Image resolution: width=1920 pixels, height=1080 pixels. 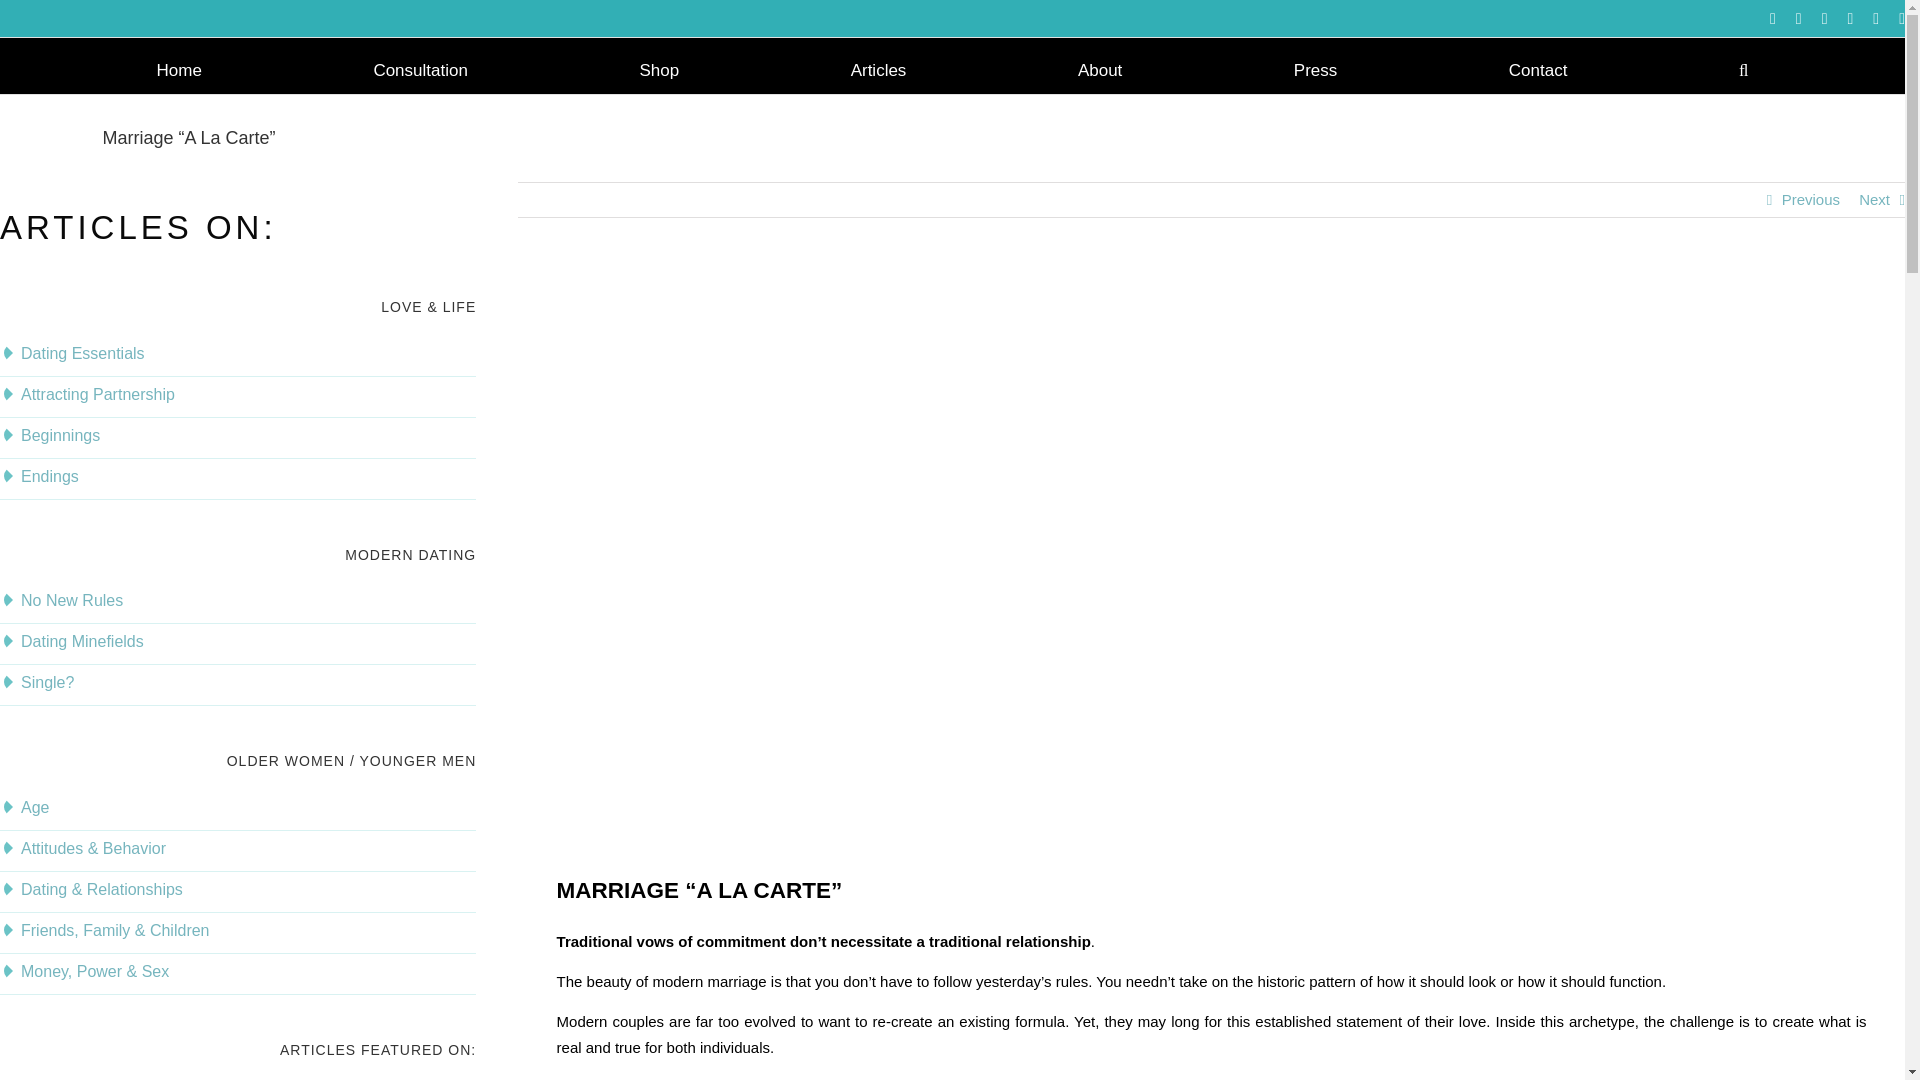 I want to click on Press, so click(x=1315, y=68).